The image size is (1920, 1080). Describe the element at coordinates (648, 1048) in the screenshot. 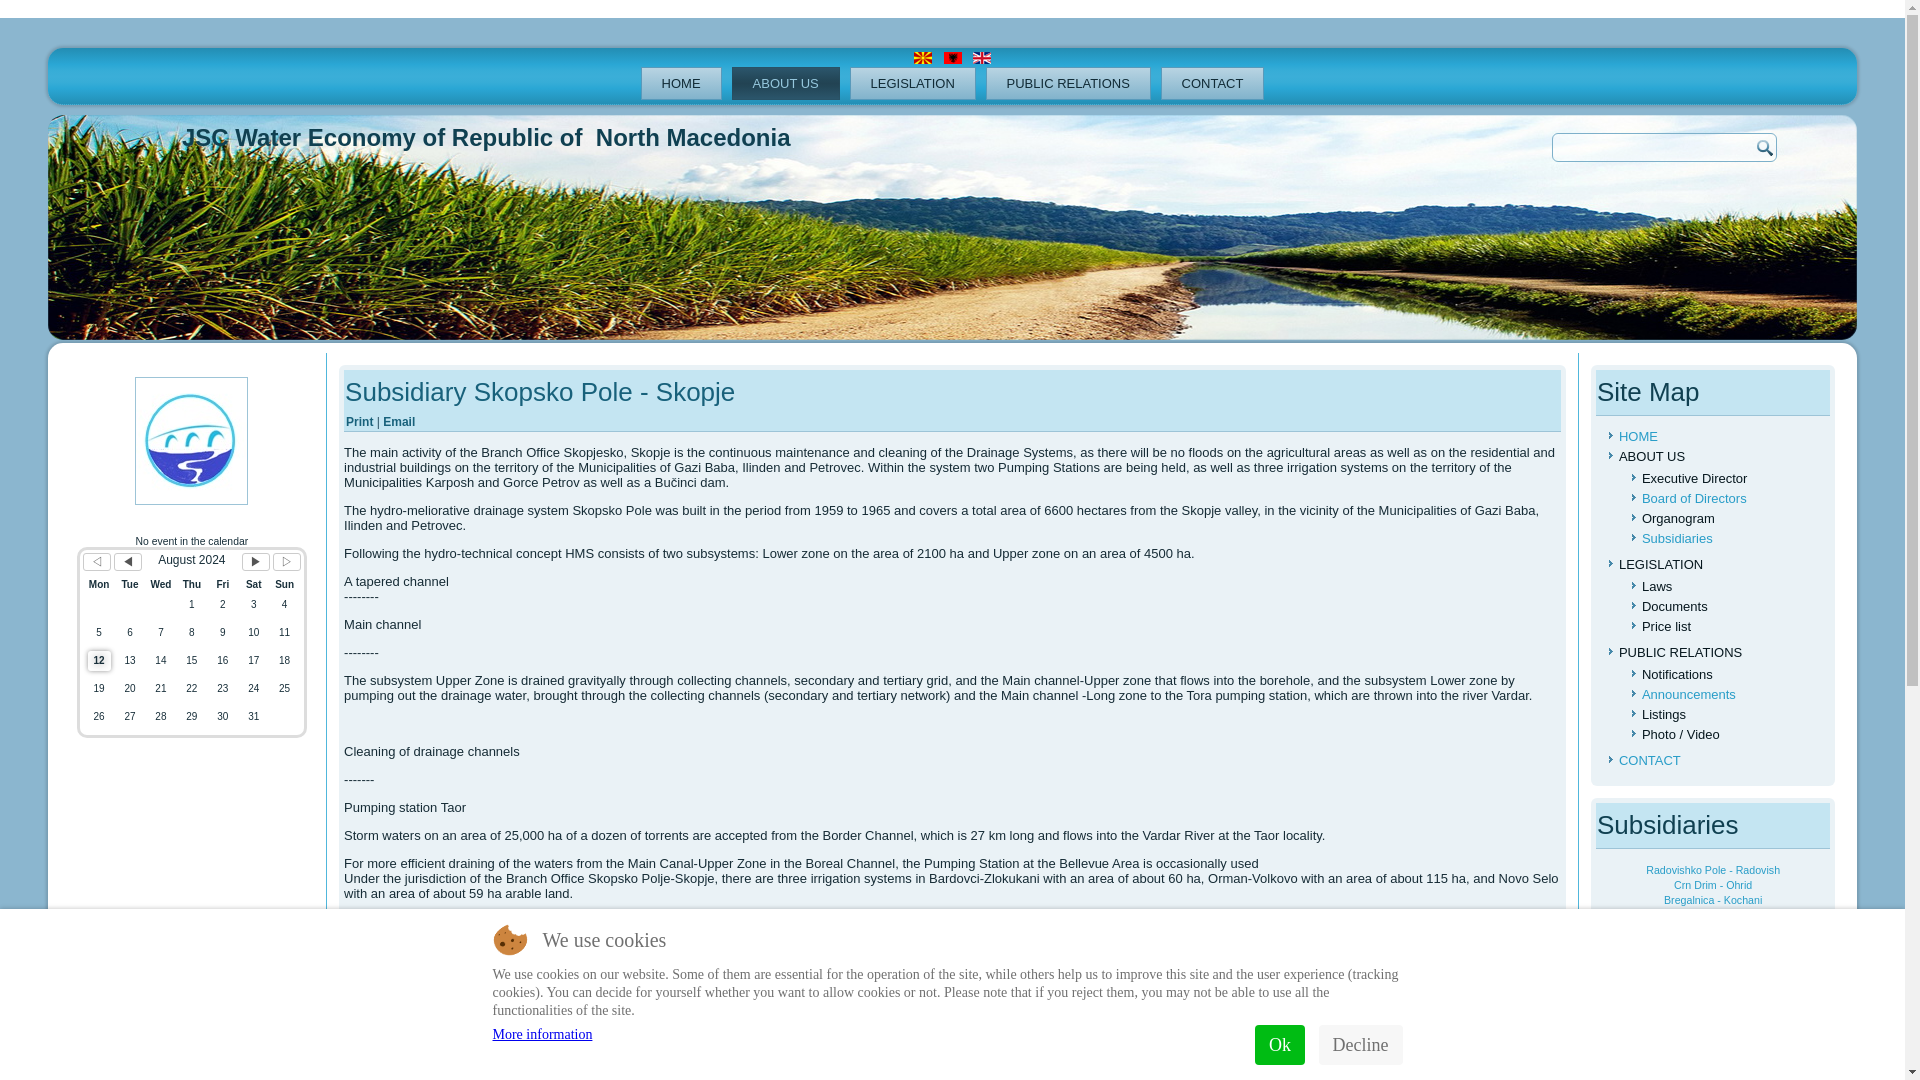

I see ` Subsidiary Strumichko Pole - Strumica` at that location.